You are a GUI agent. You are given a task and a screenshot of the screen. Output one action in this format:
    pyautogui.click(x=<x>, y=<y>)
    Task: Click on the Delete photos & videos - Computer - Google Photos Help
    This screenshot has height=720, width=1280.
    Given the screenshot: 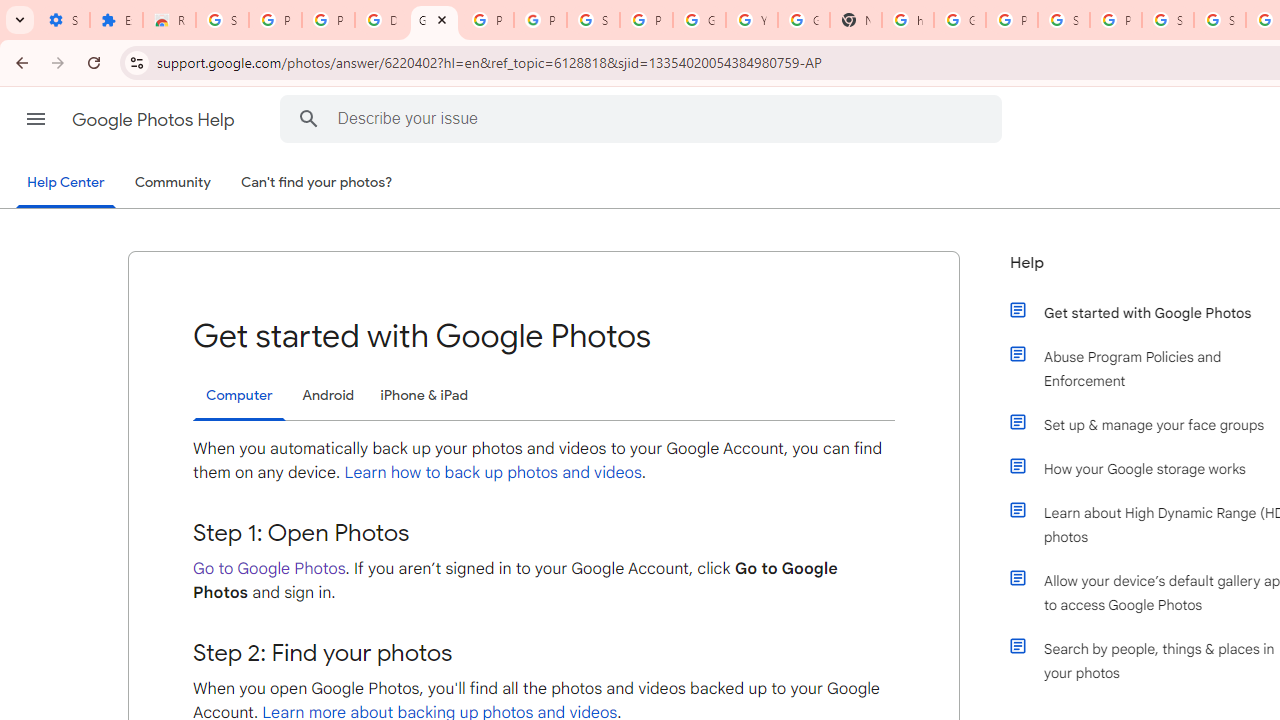 What is the action you would take?
    pyautogui.click(x=381, y=20)
    